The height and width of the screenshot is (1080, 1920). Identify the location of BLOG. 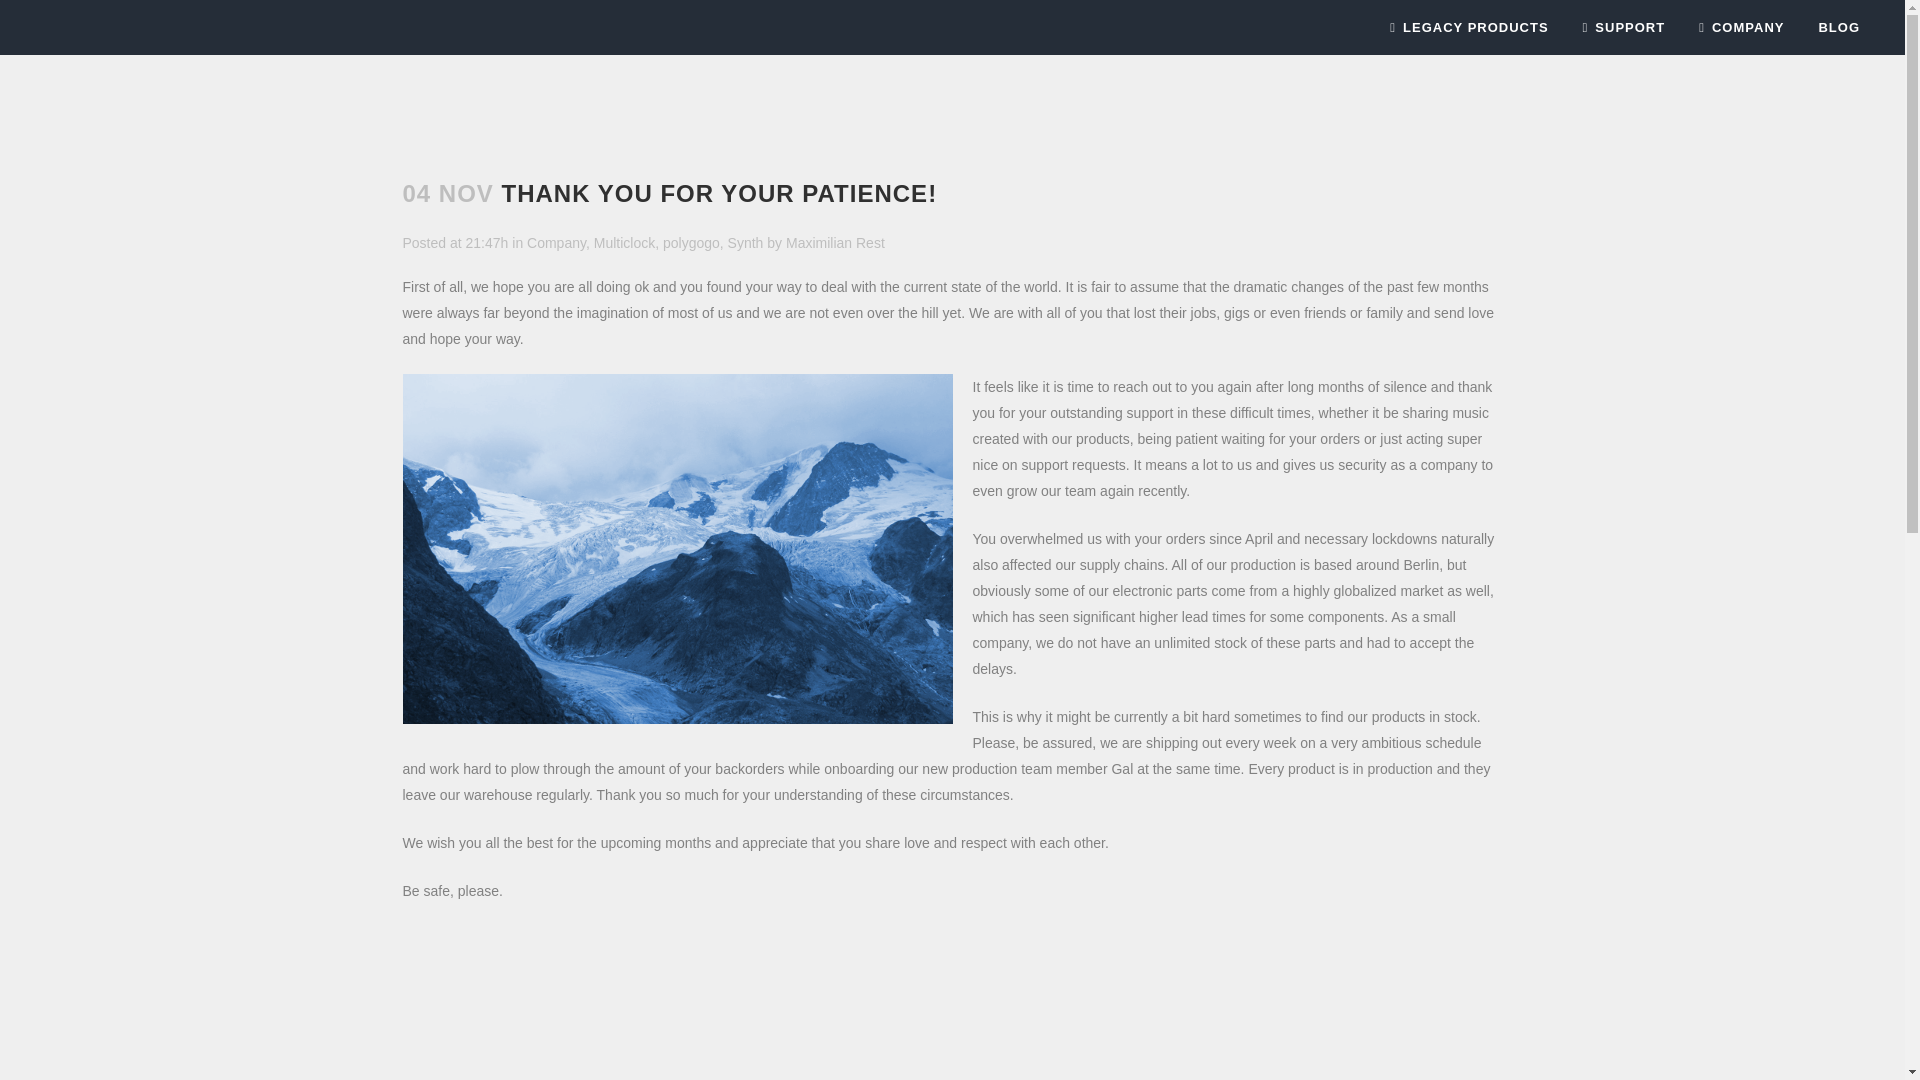
(1830, 28).